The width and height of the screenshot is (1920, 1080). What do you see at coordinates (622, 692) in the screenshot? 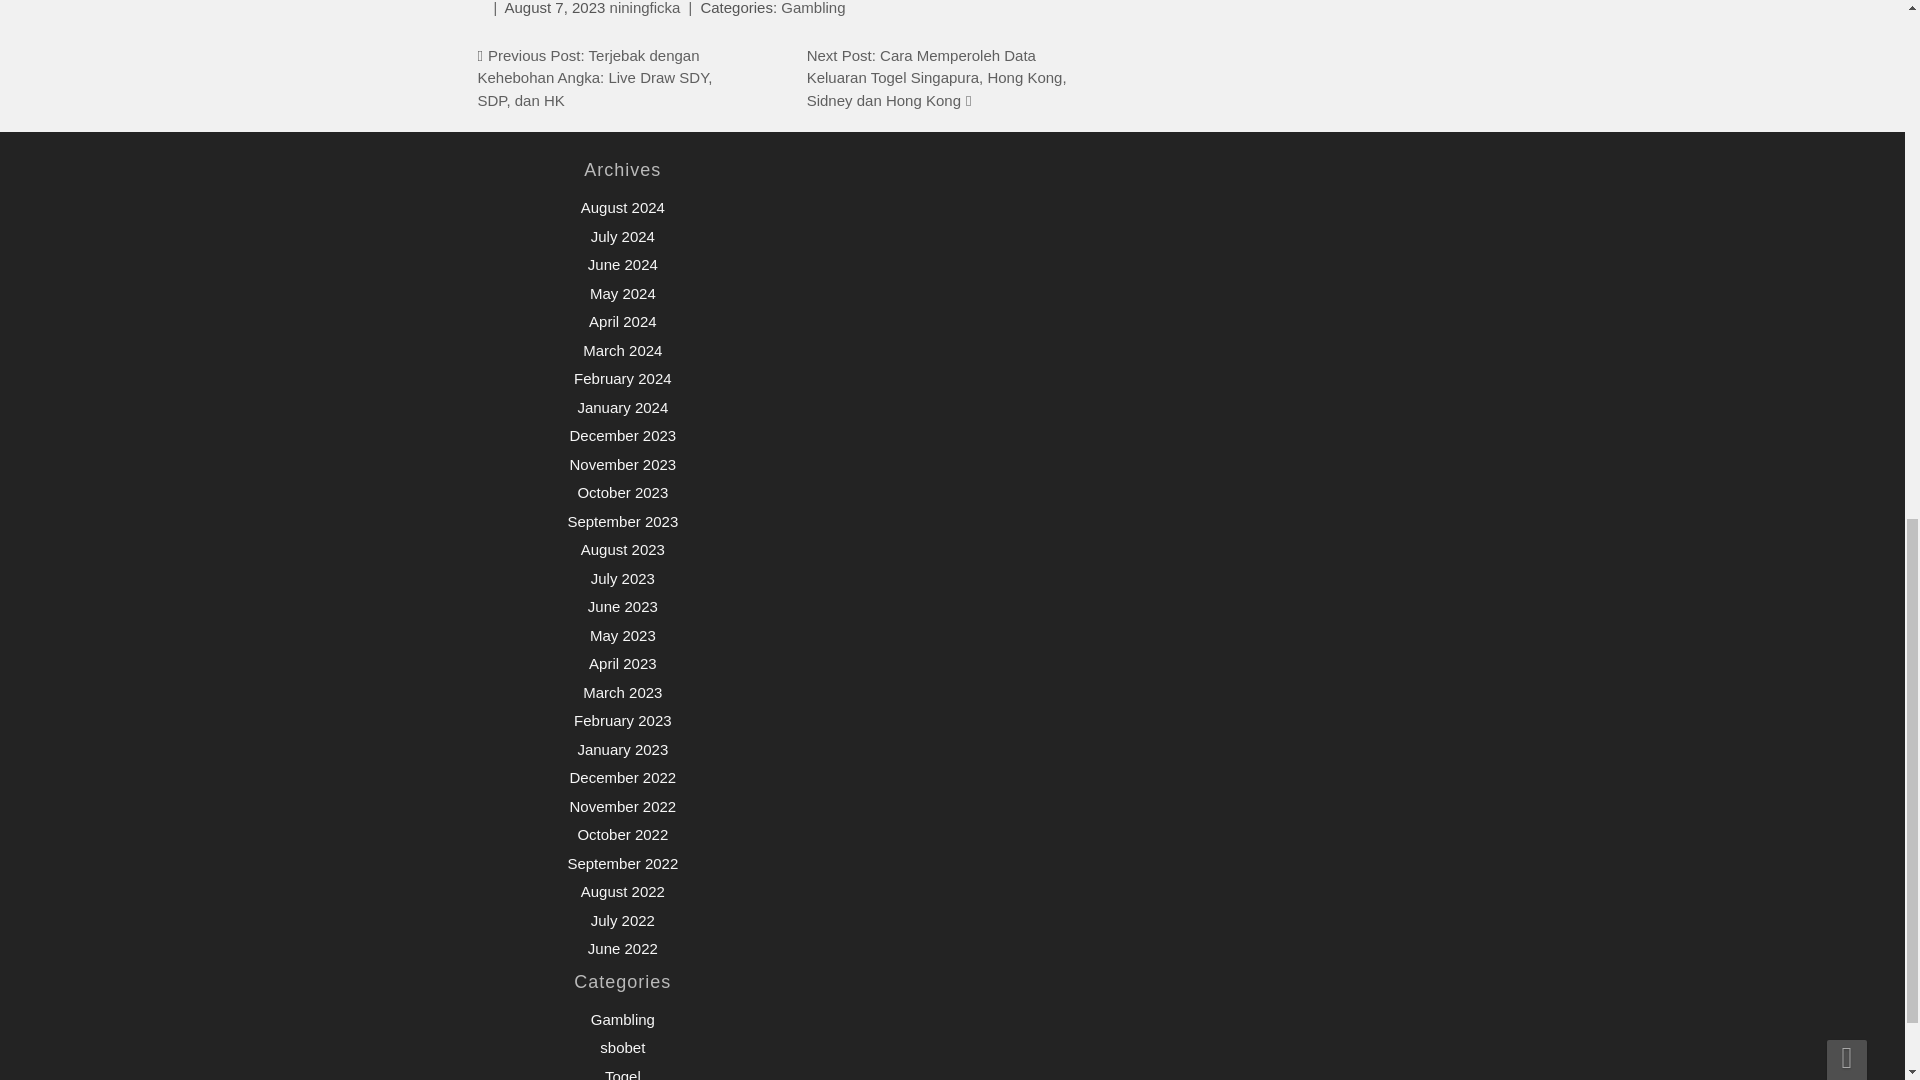
I see `March 2023` at bounding box center [622, 692].